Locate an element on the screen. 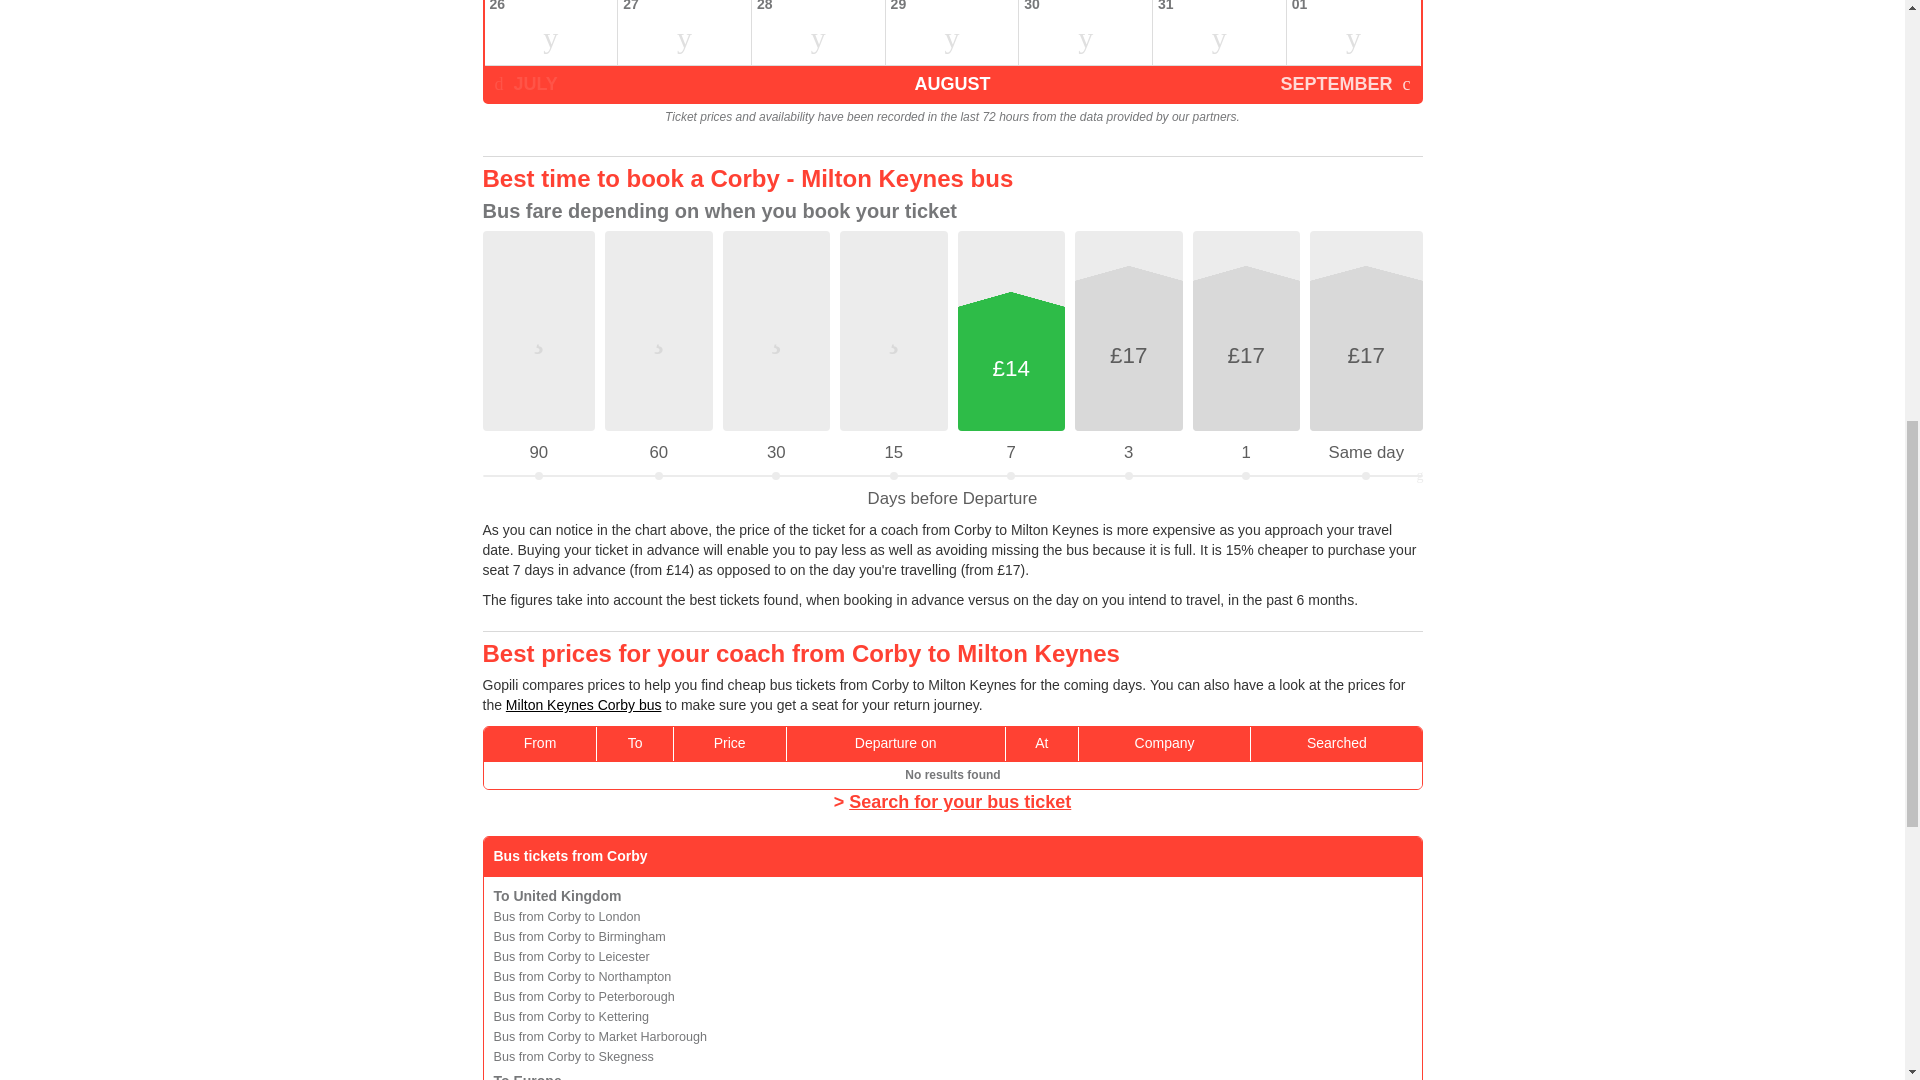 The width and height of the screenshot is (1920, 1080). Bus from Corby to London is located at coordinates (567, 917).